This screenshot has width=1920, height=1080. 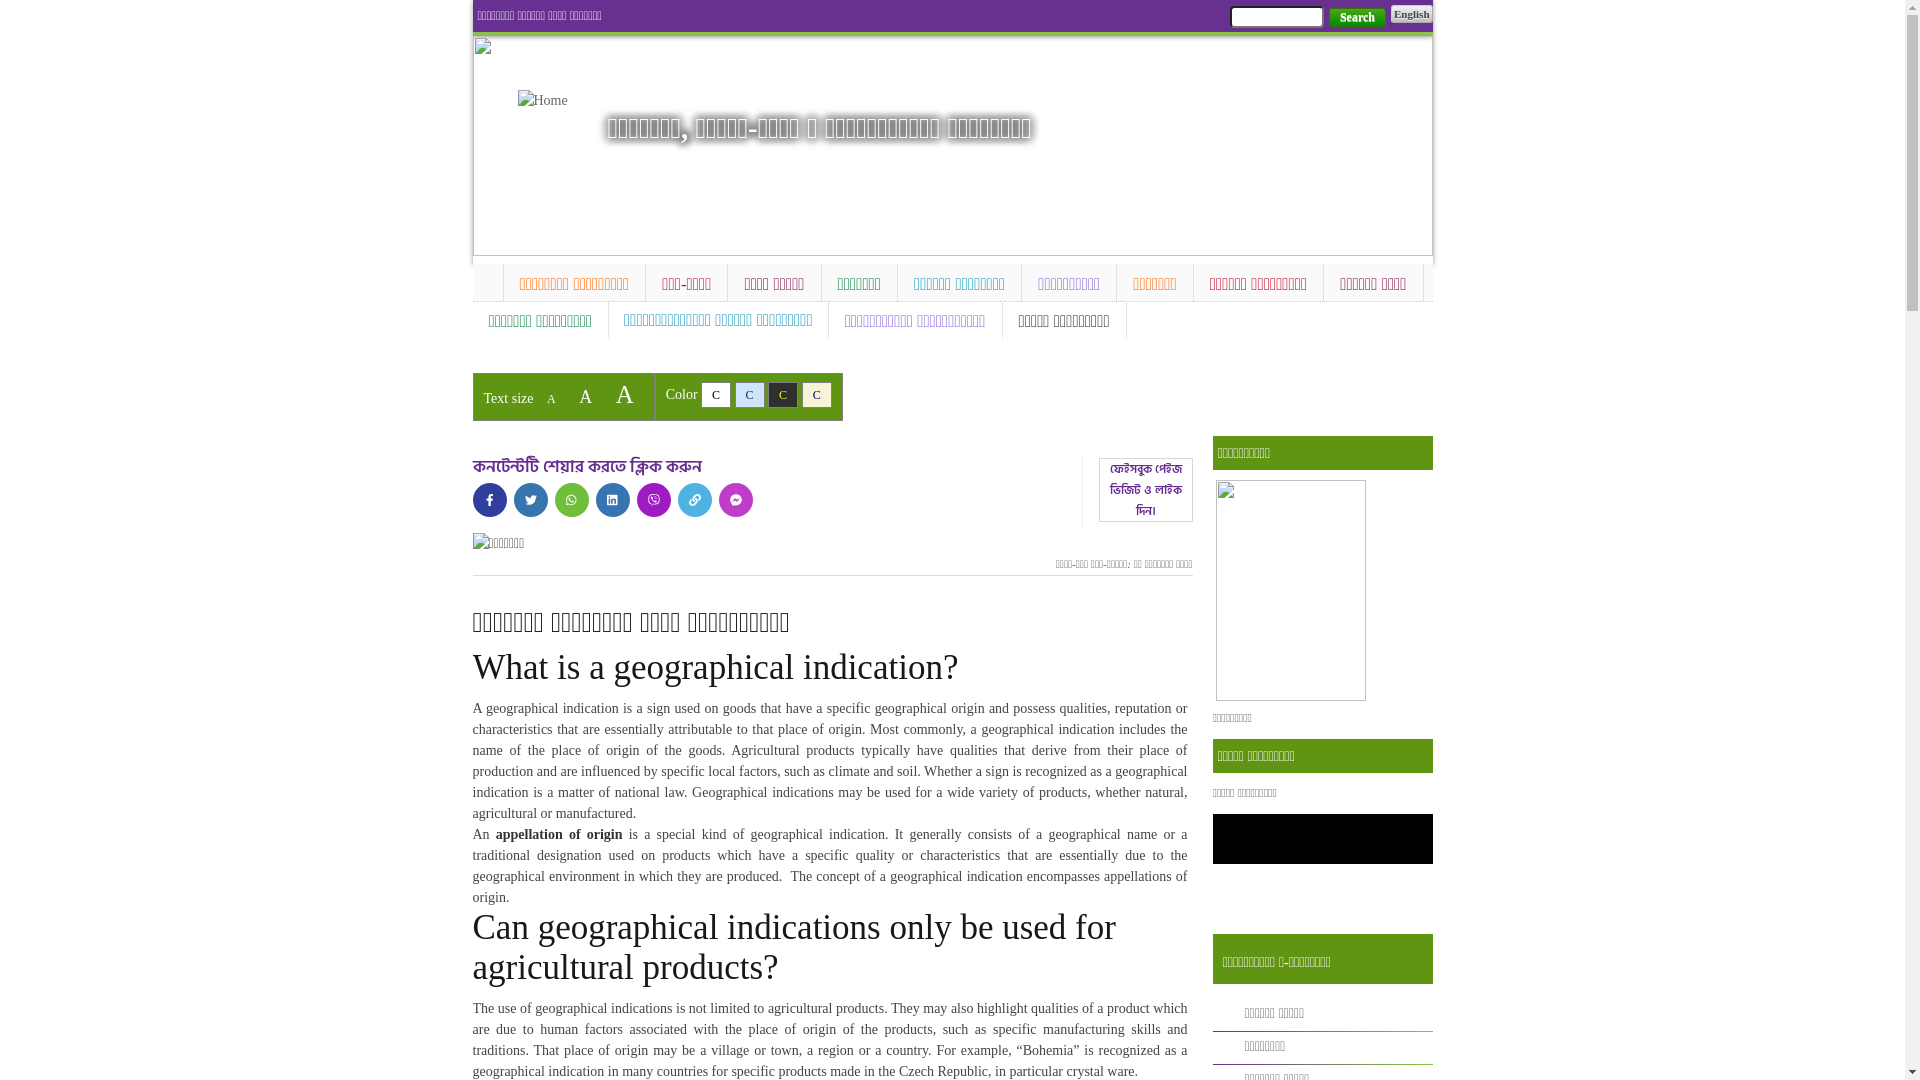 What do you see at coordinates (750, 395) in the screenshot?
I see `C` at bounding box center [750, 395].